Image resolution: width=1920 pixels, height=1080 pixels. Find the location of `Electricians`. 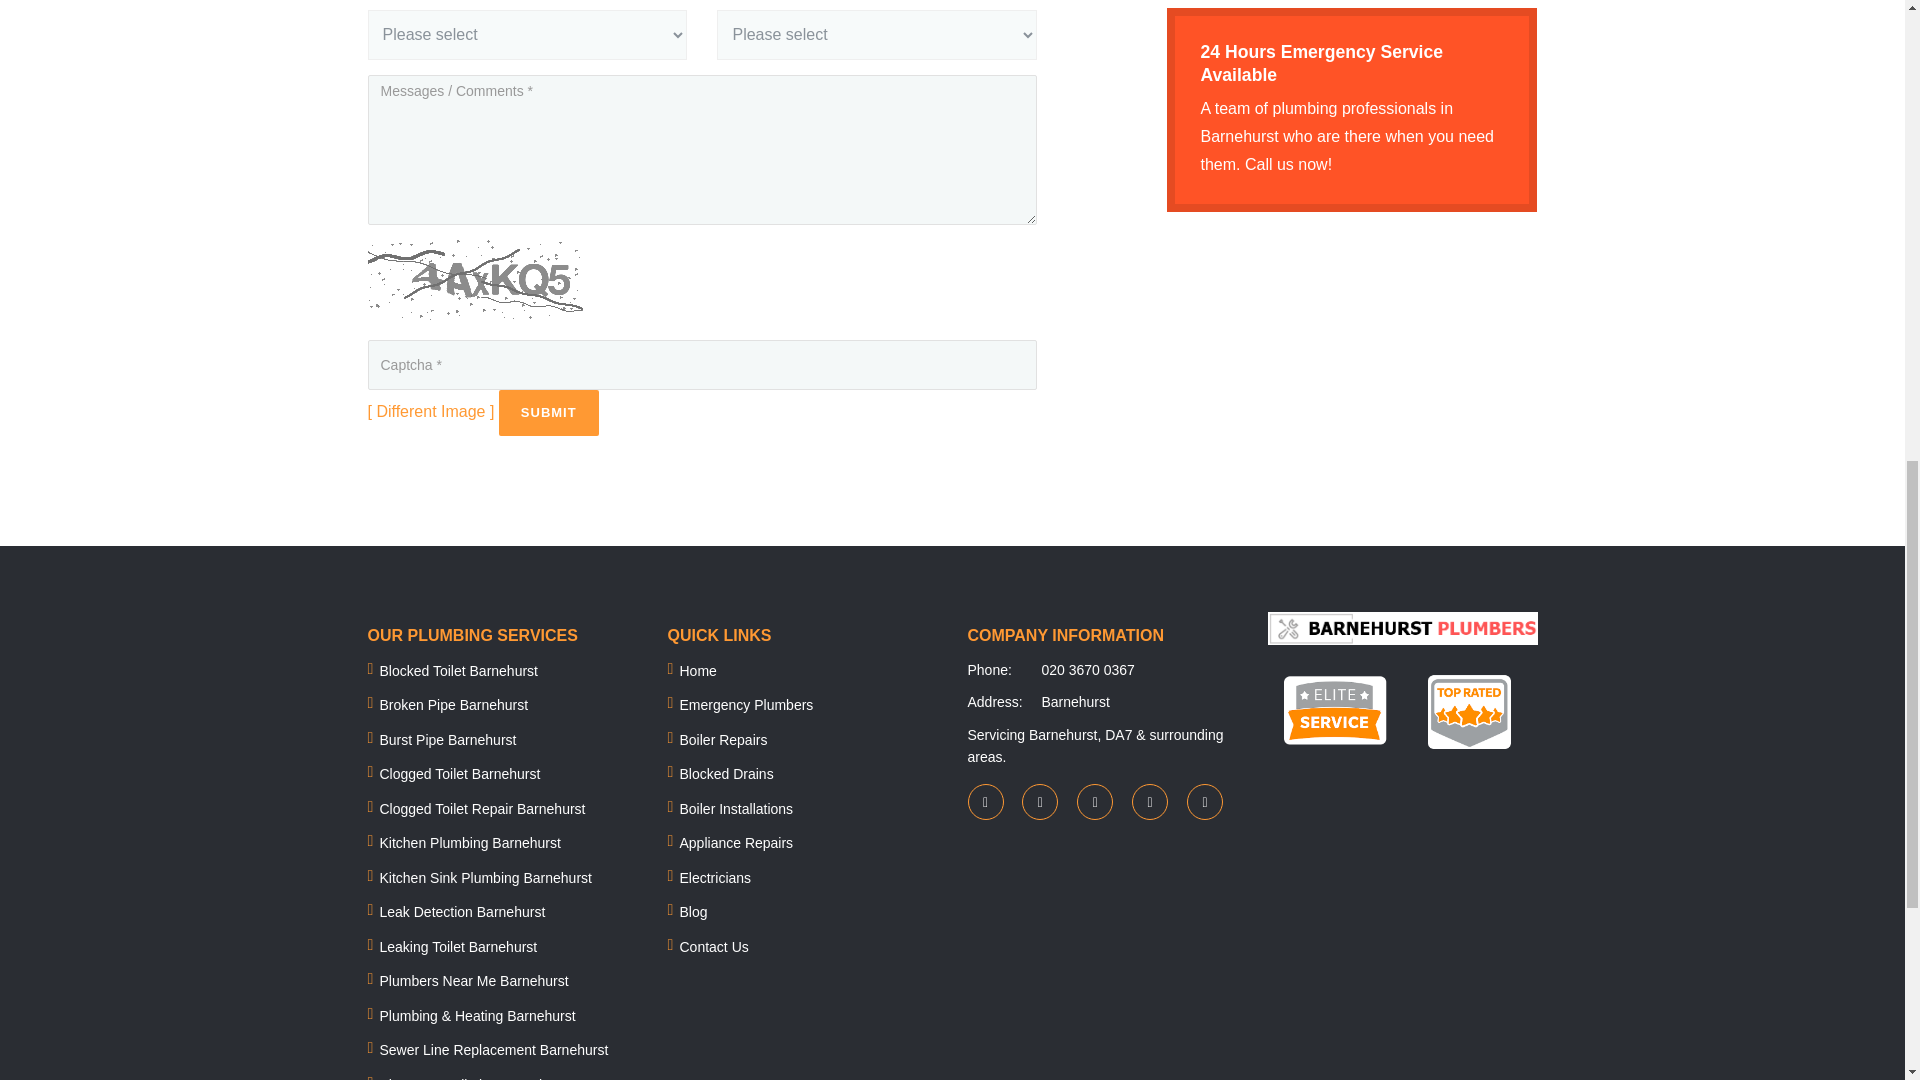

Electricians is located at coordinates (716, 878).